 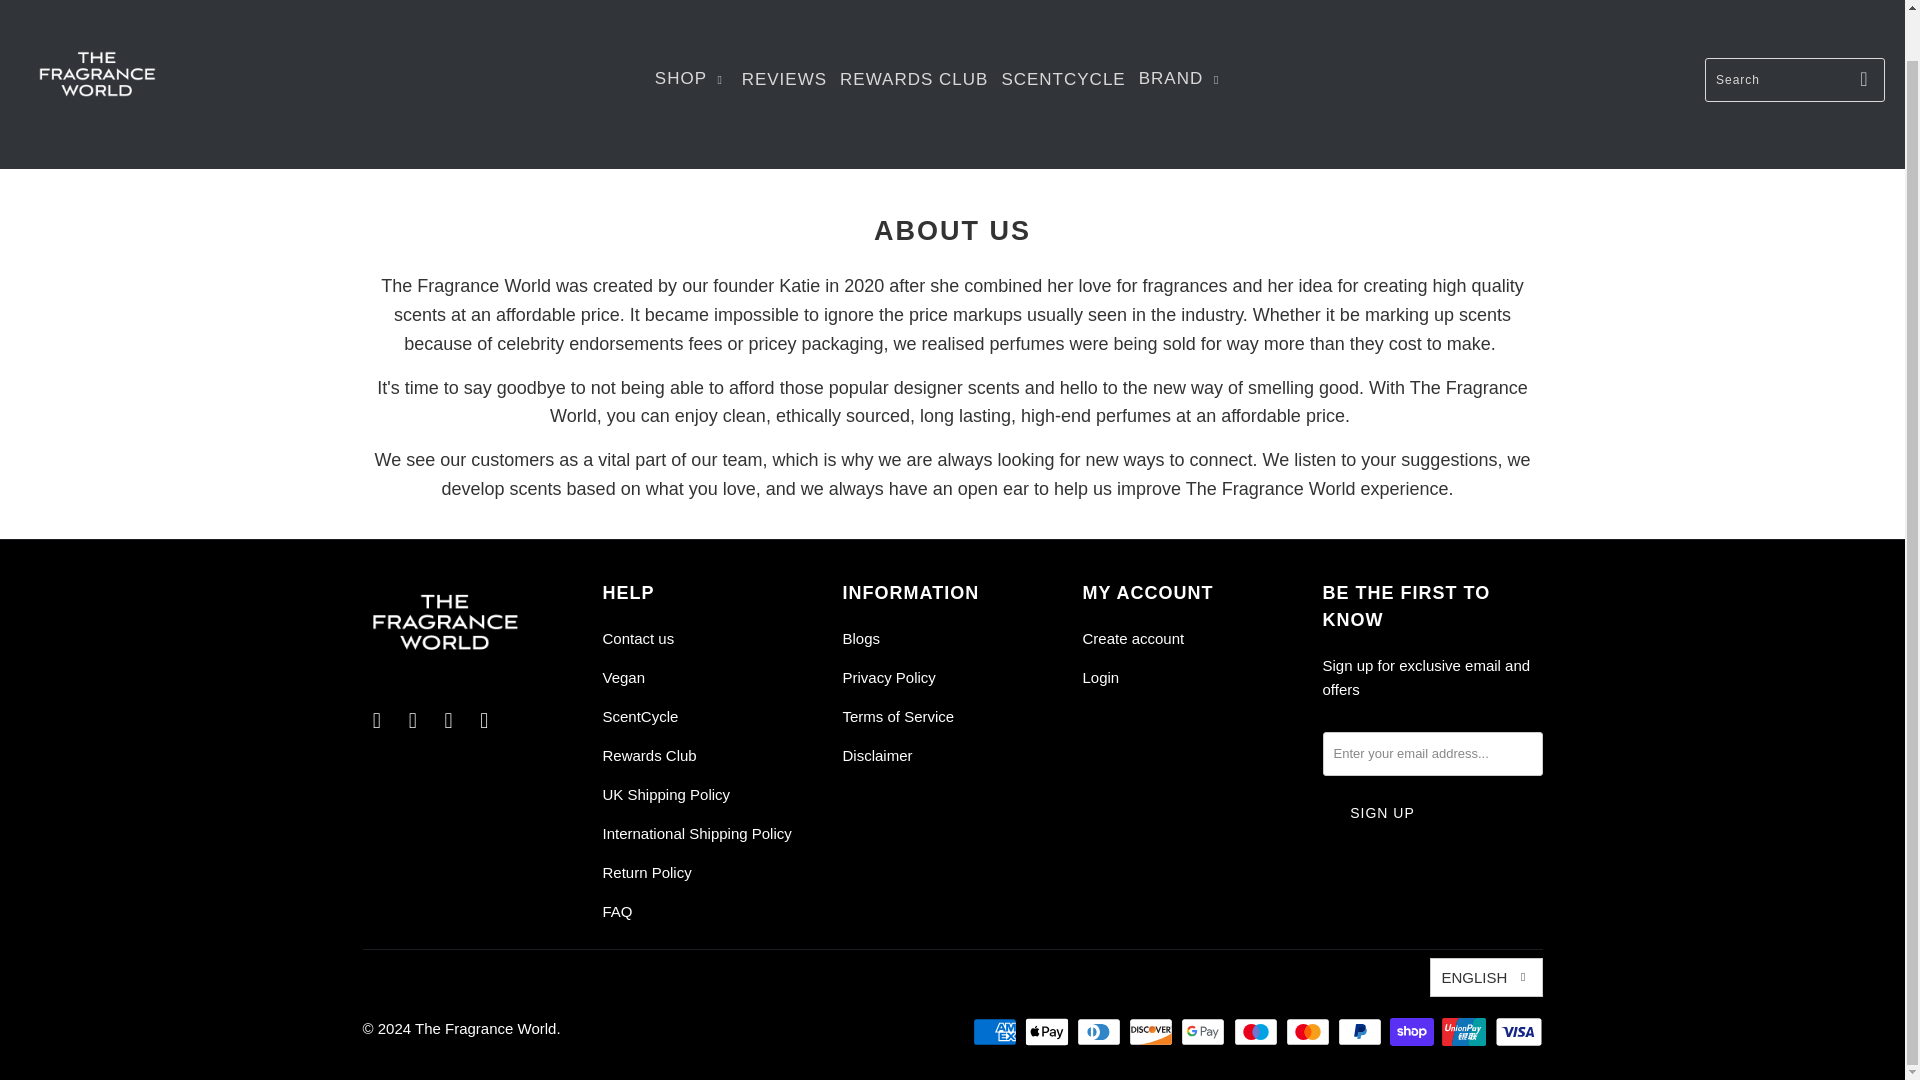 I want to click on Union Pay, so click(x=1465, y=1032).